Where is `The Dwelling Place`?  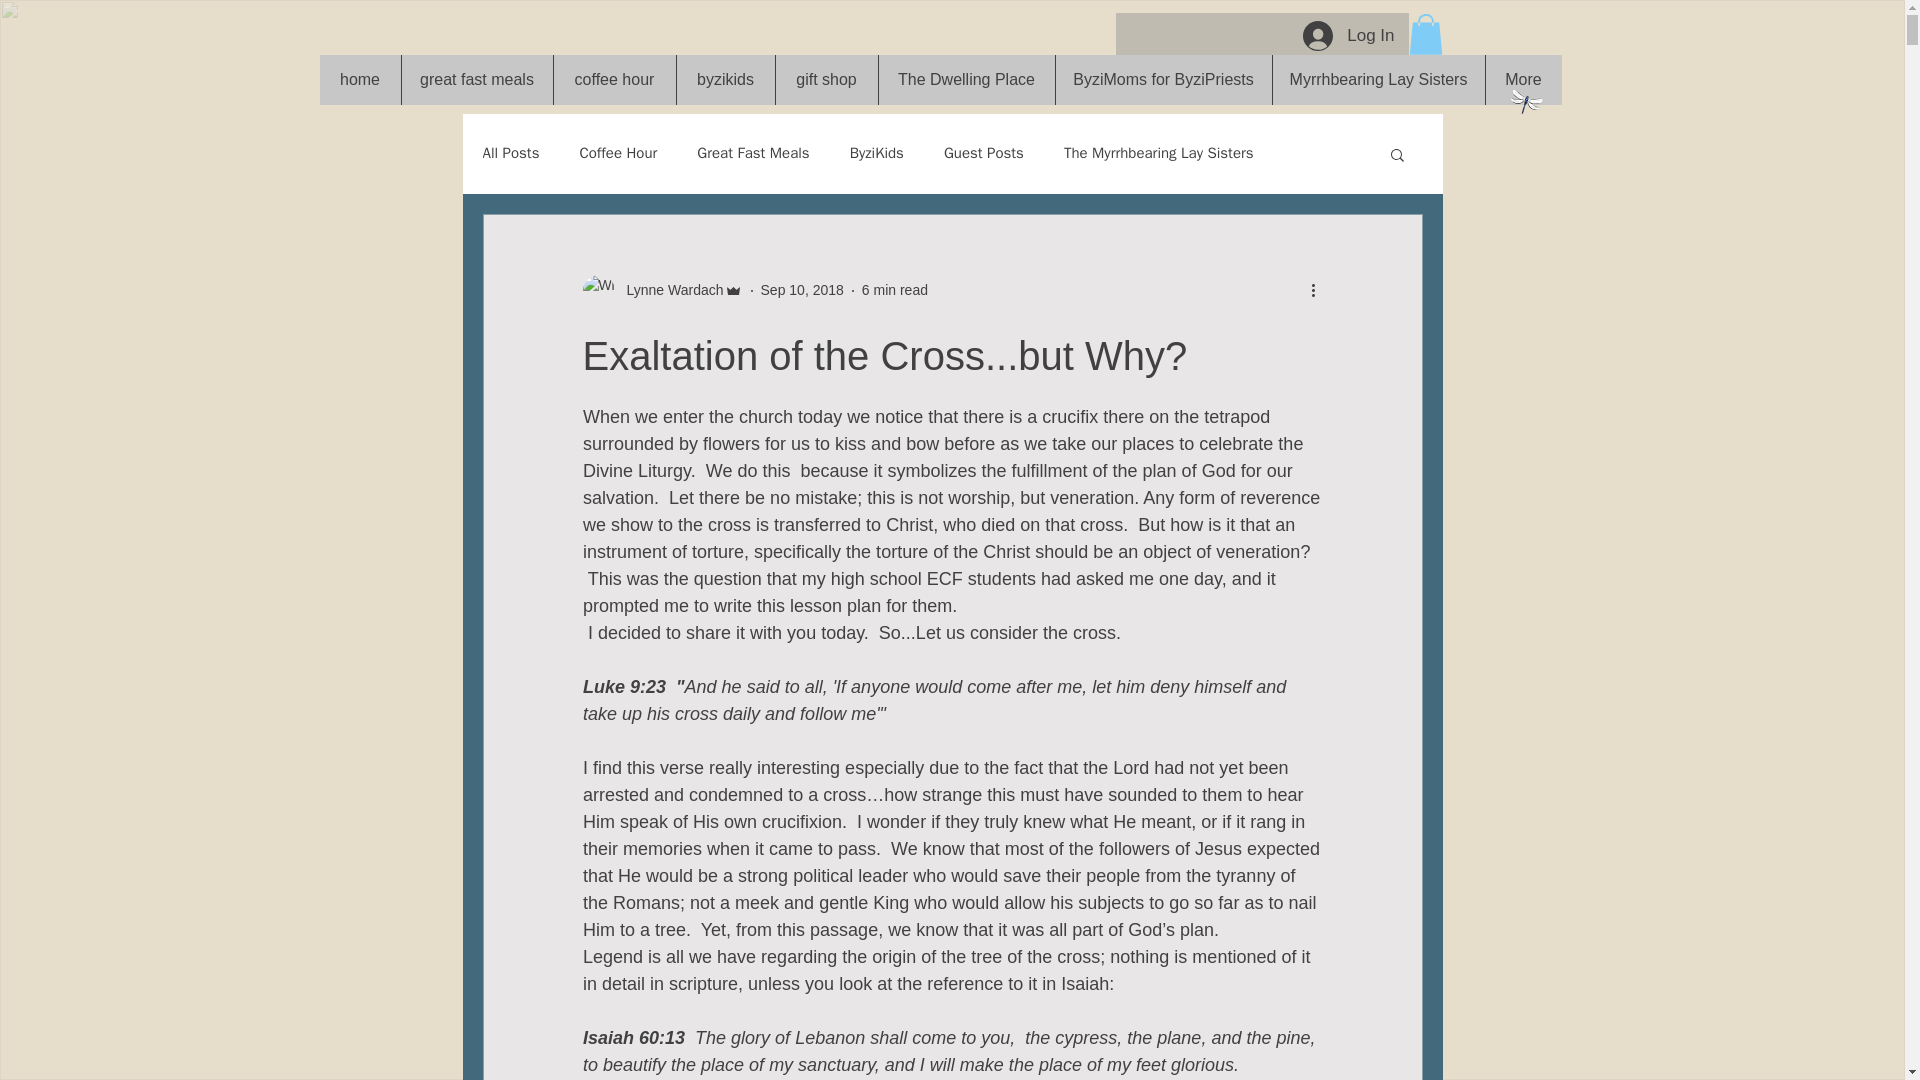 The Dwelling Place is located at coordinates (966, 80).